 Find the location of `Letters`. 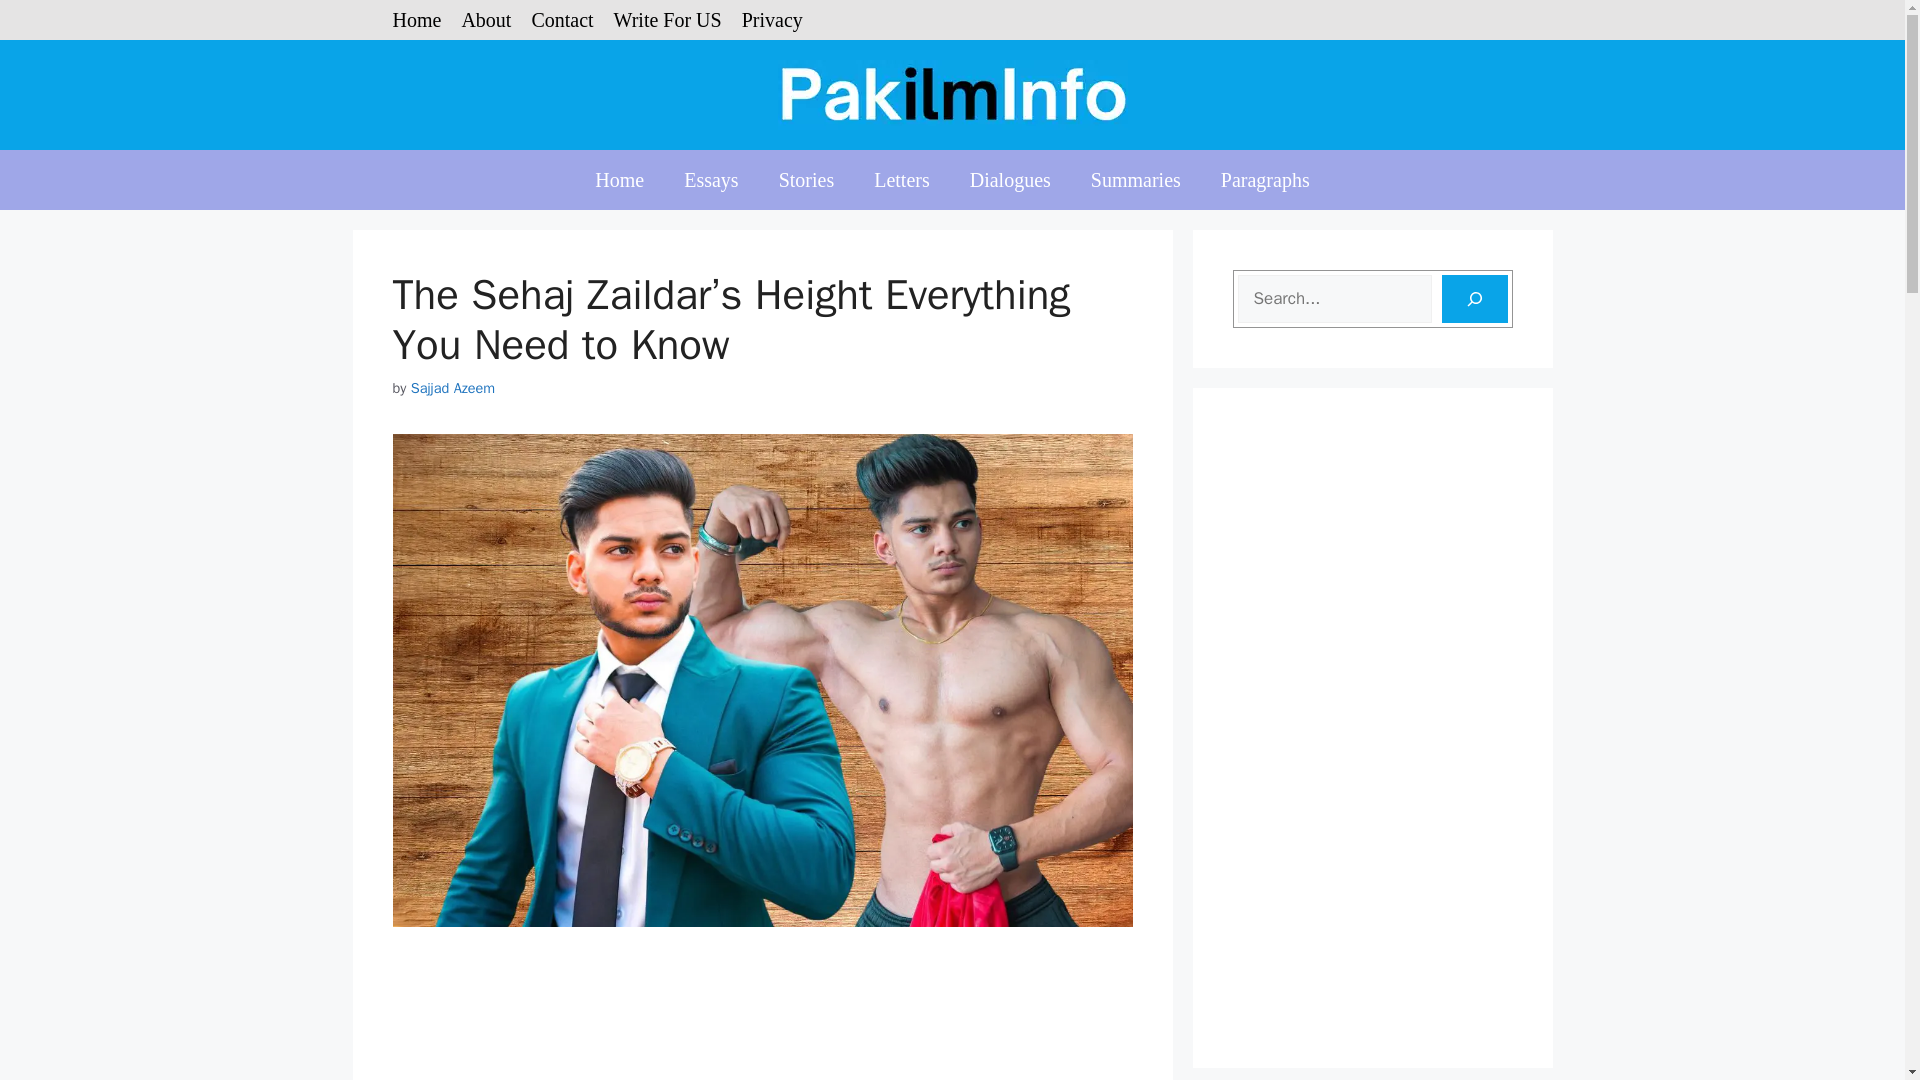

Letters is located at coordinates (902, 180).